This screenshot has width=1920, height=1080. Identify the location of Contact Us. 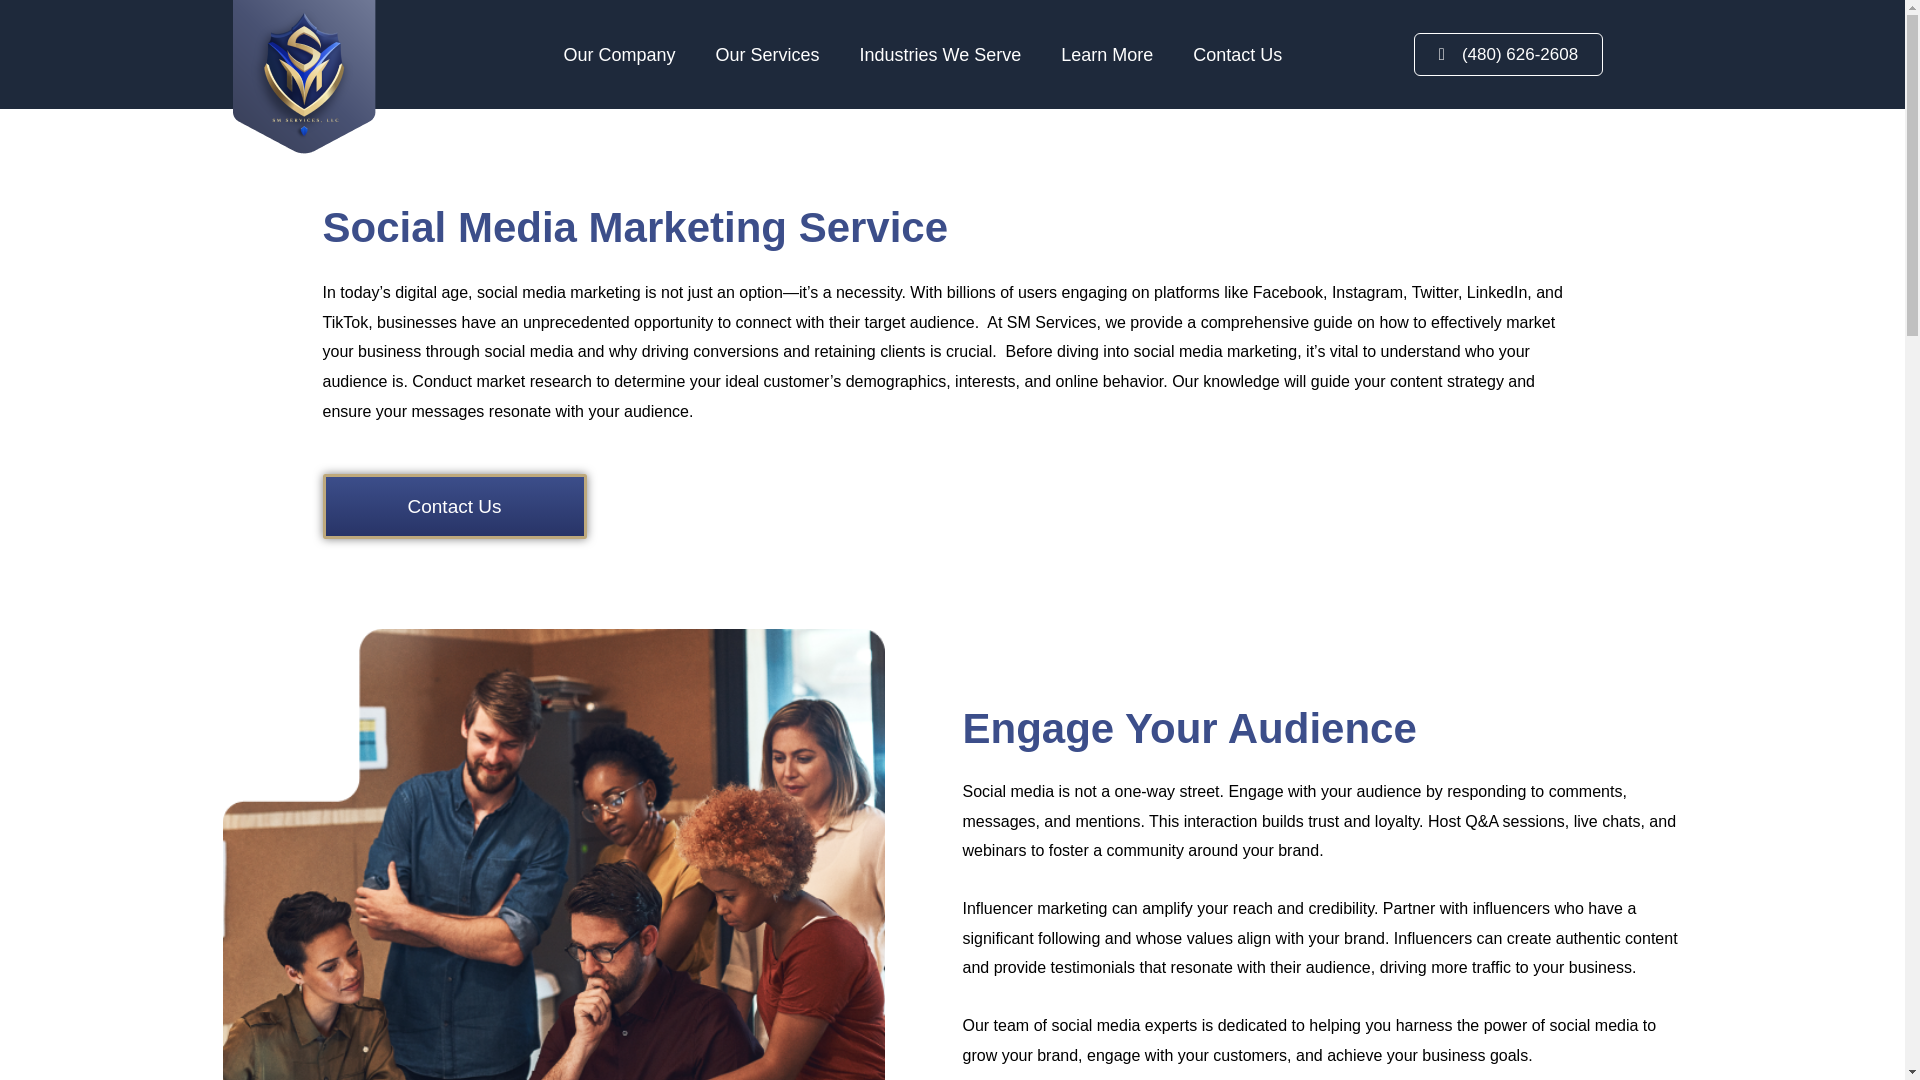
(1238, 54).